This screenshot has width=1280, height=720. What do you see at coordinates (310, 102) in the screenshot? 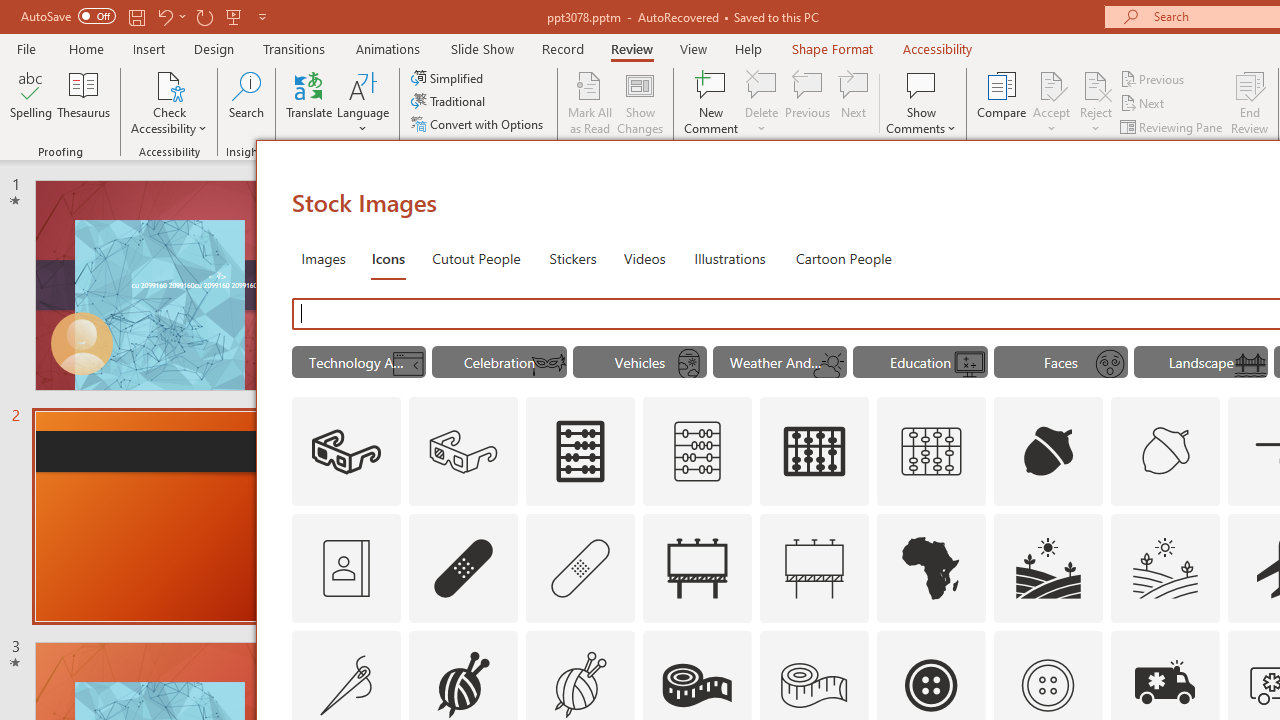
I see `Translate` at bounding box center [310, 102].